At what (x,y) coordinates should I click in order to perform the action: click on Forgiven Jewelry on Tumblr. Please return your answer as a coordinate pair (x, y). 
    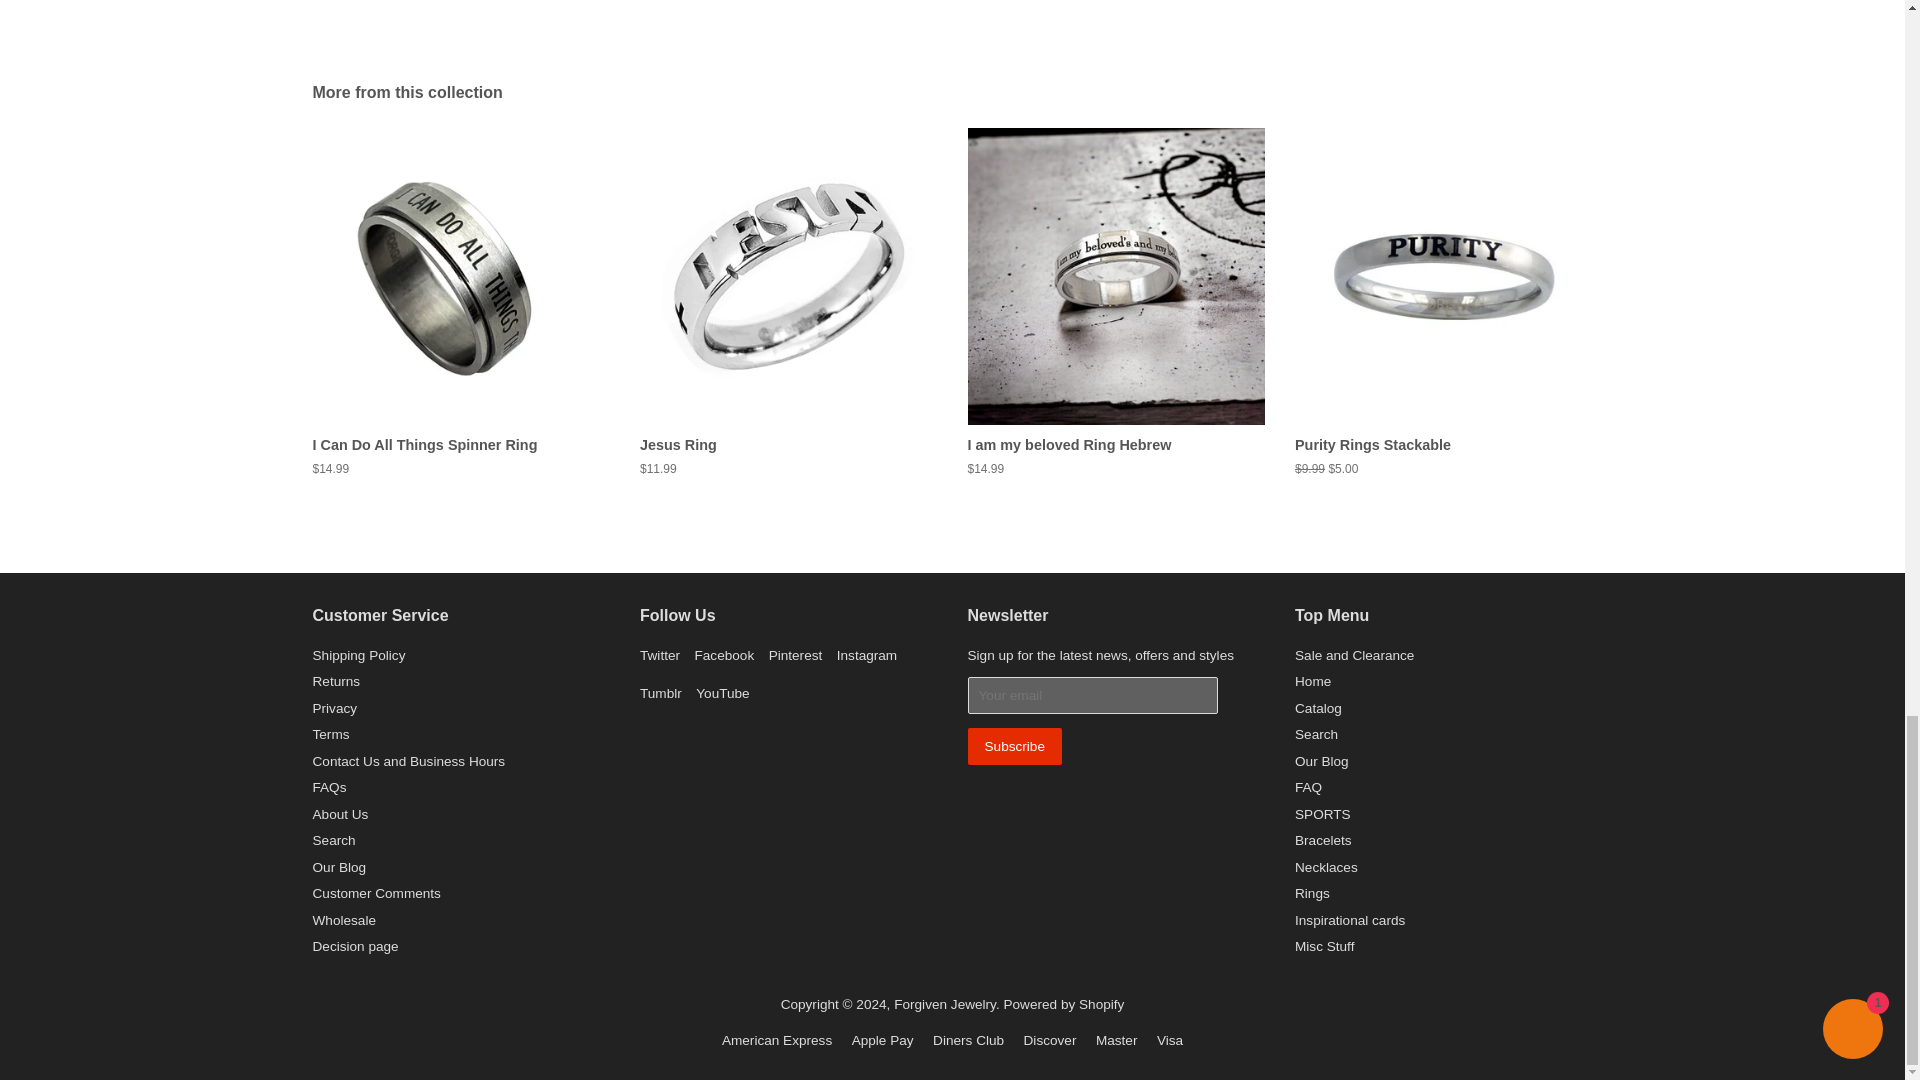
    Looking at the image, I should click on (660, 692).